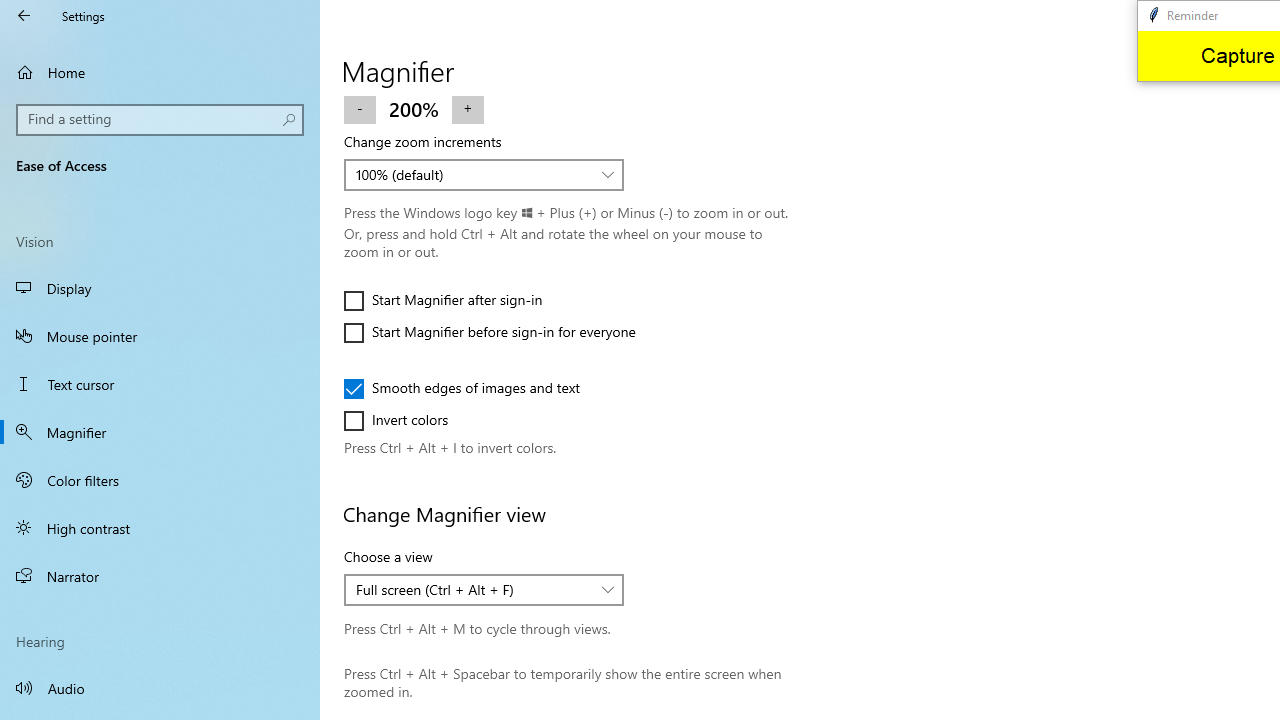 Image resolution: width=1280 pixels, height=720 pixels. What do you see at coordinates (160, 528) in the screenshot?
I see `High contrast` at bounding box center [160, 528].